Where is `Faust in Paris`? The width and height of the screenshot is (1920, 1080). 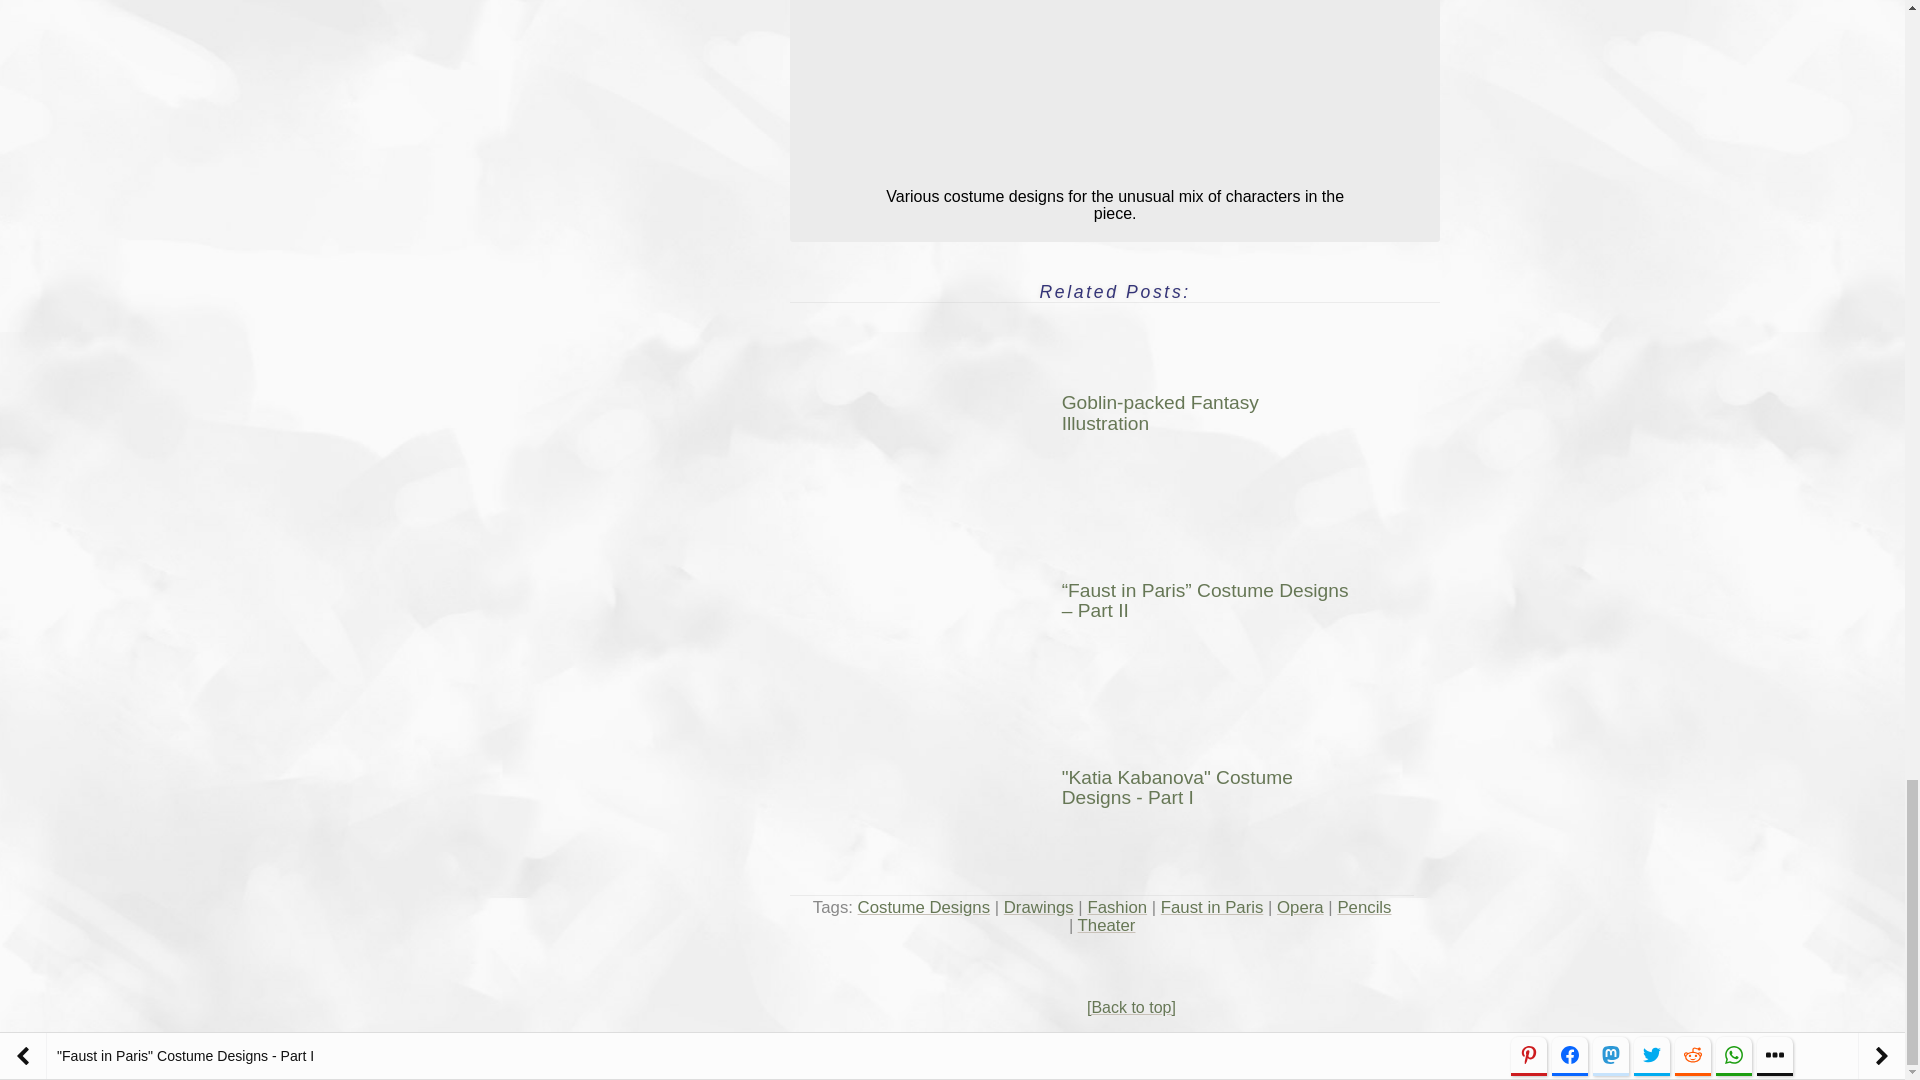 Faust in Paris is located at coordinates (1212, 906).